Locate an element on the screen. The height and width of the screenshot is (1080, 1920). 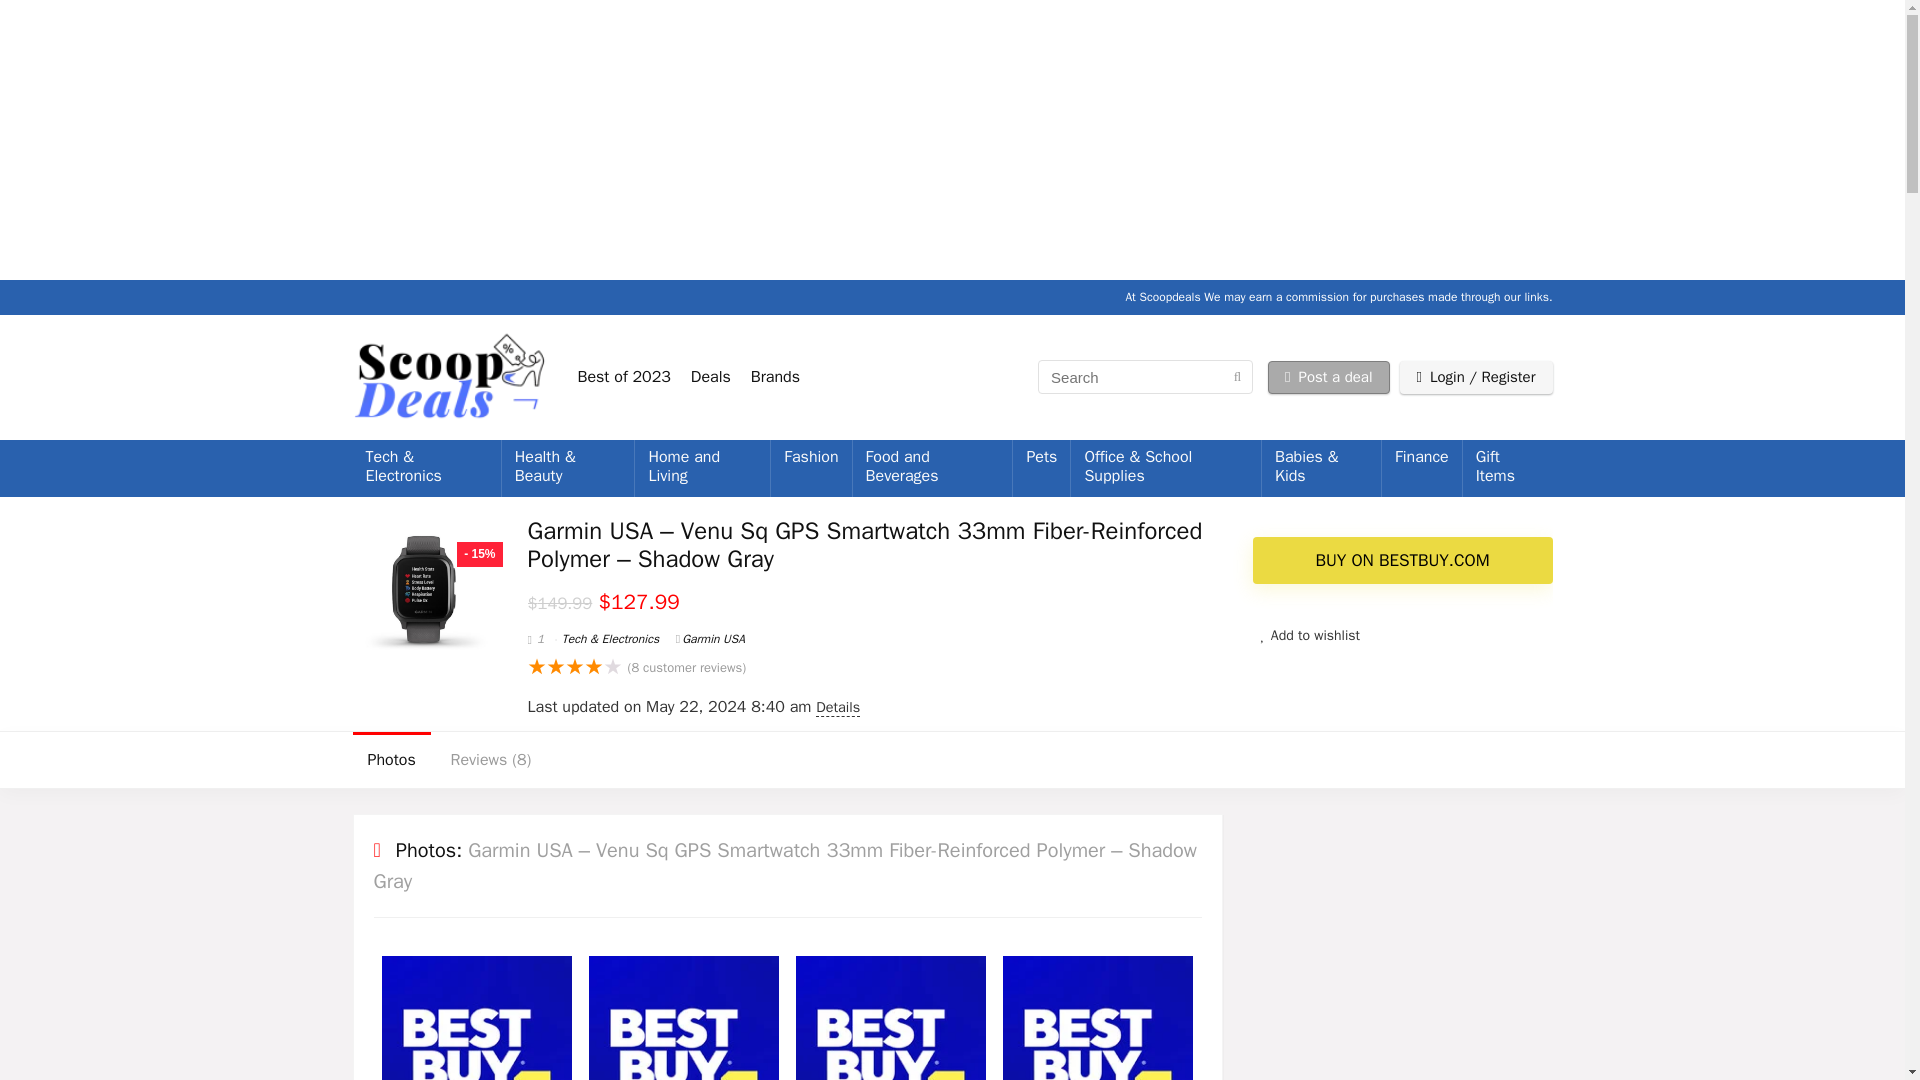
Home and Living is located at coordinates (702, 468).